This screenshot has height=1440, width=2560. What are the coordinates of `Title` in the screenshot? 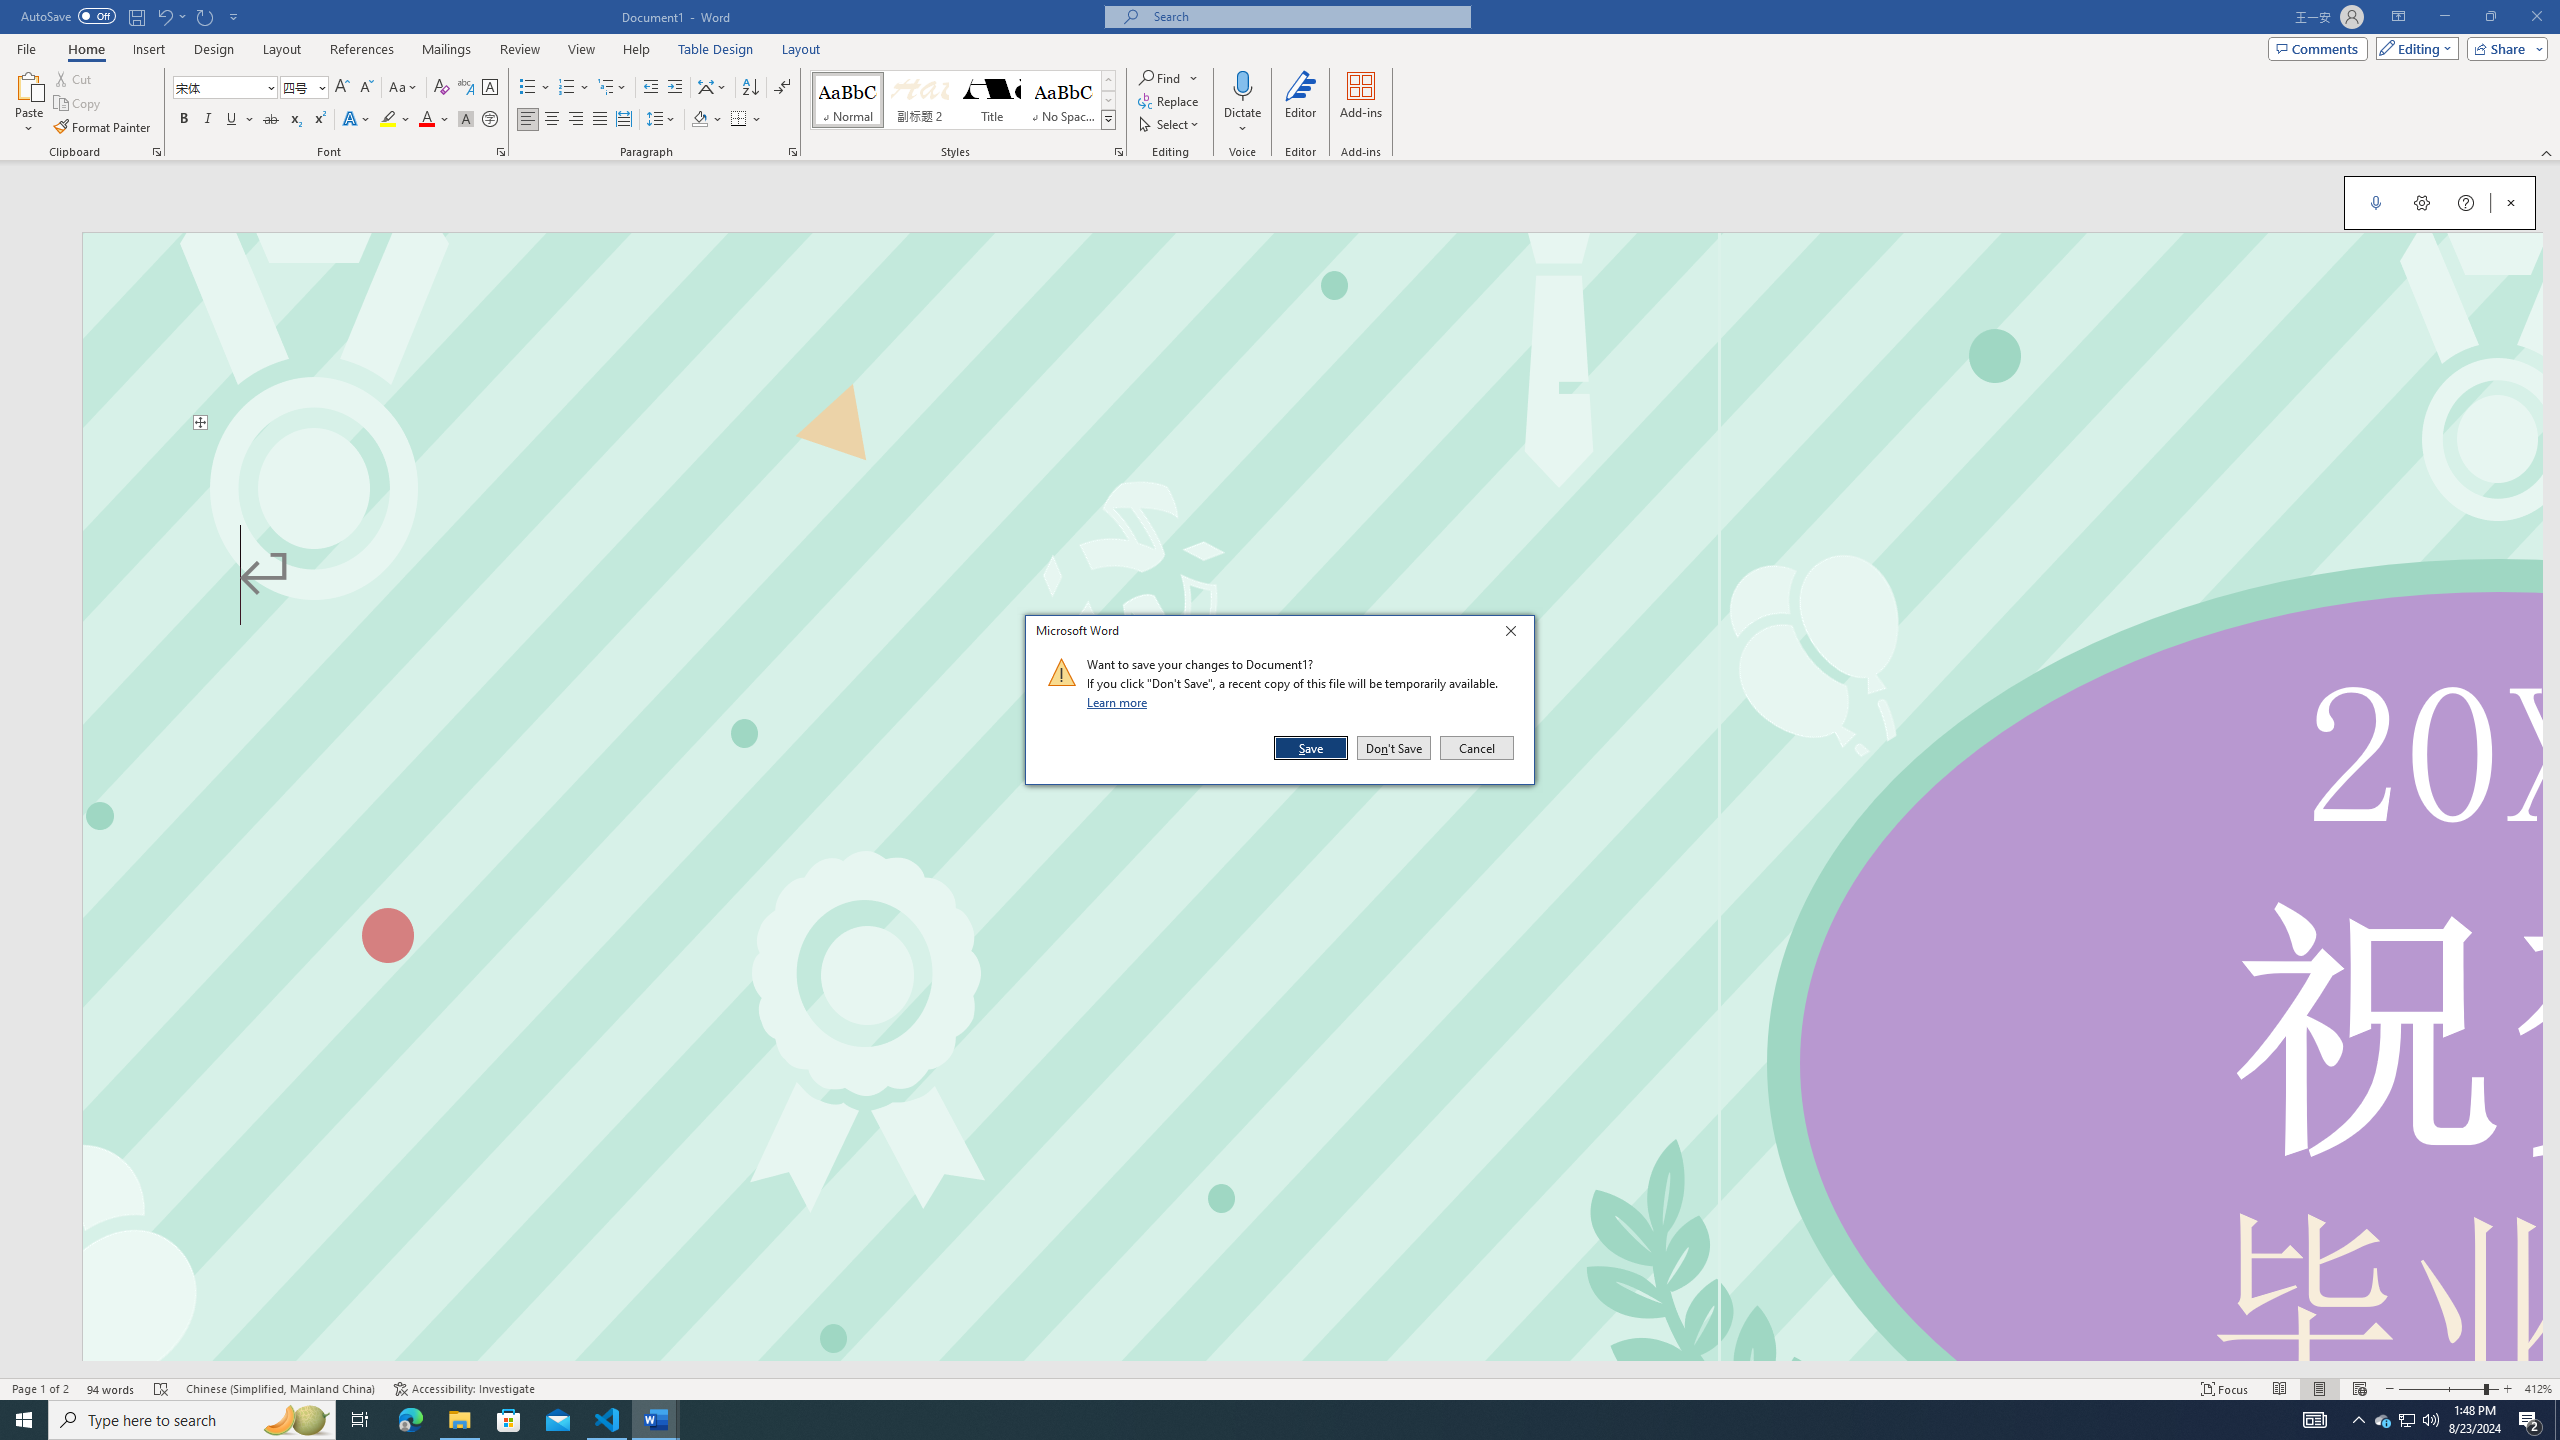 It's located at (992, 100).